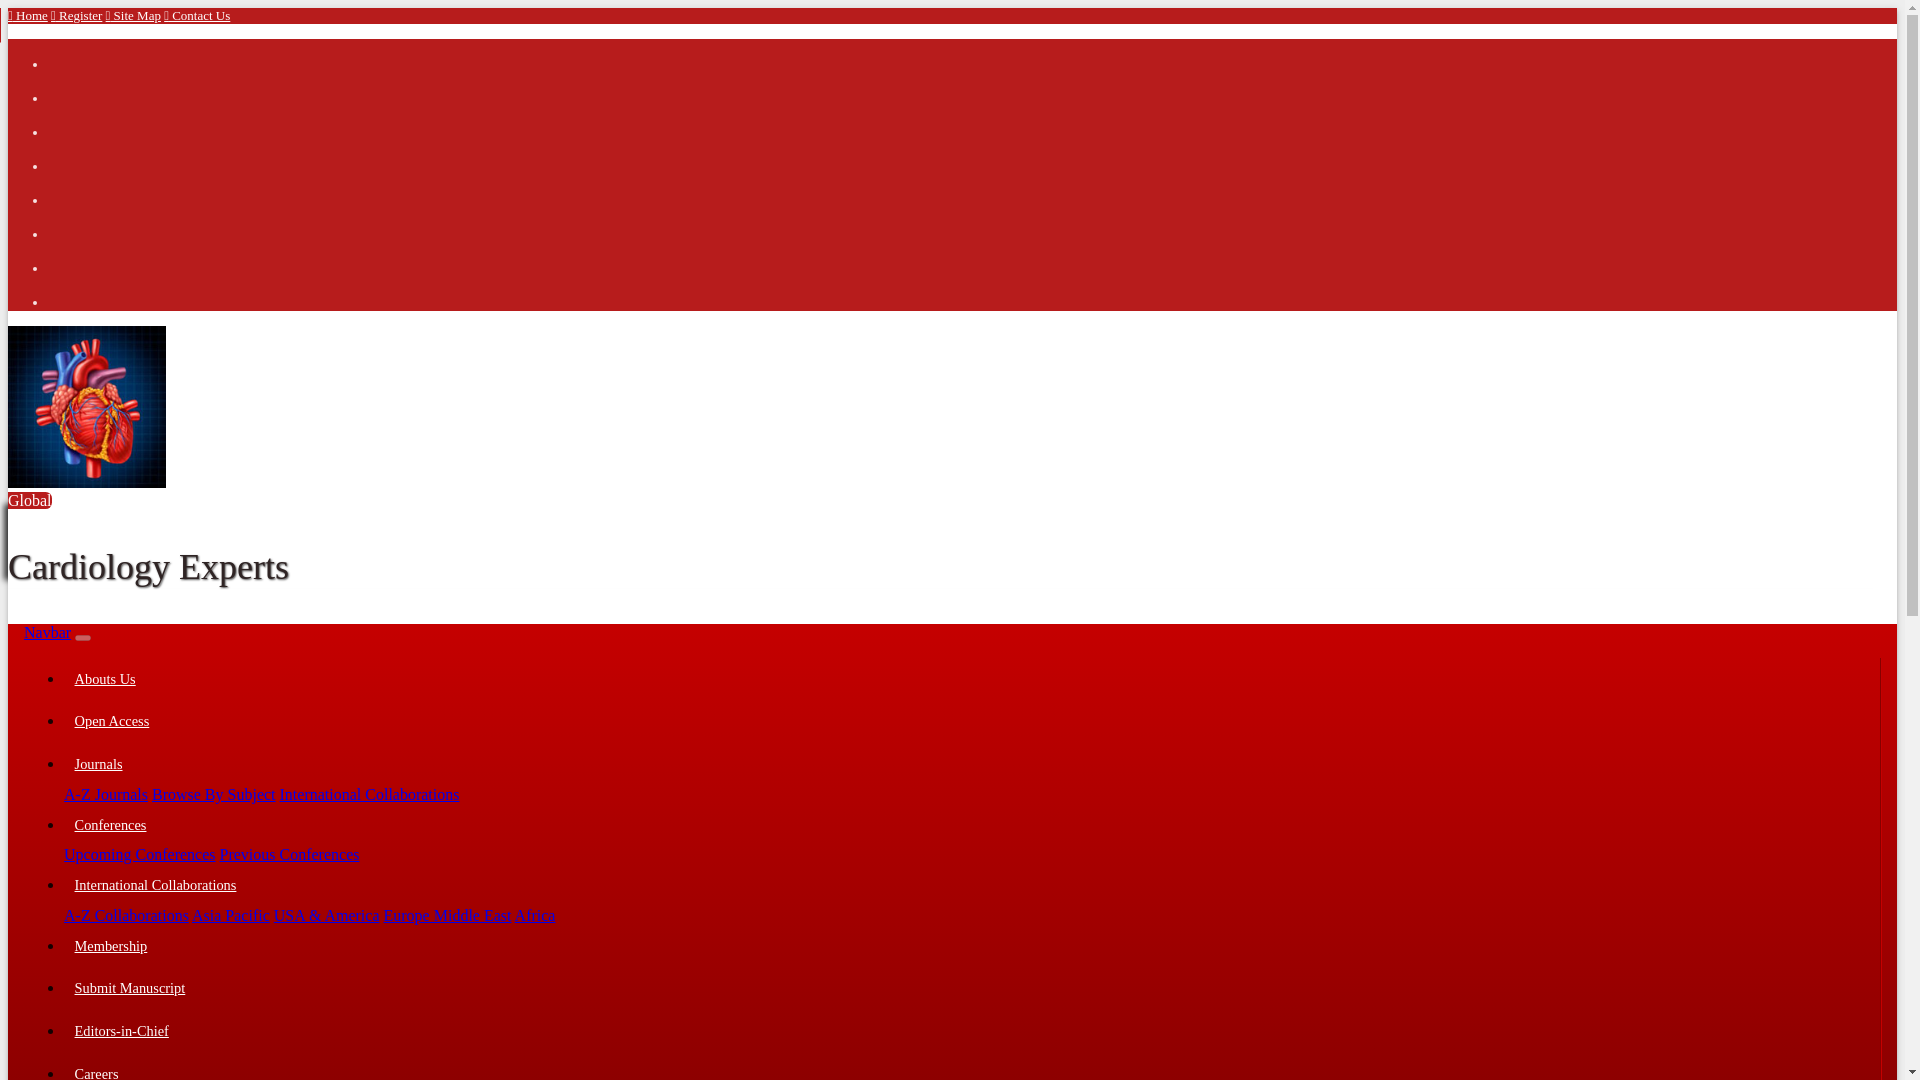 Image resolution: width=1920 pixels, height=1080 pixels. I want to click on Membership, so click(971, 946).